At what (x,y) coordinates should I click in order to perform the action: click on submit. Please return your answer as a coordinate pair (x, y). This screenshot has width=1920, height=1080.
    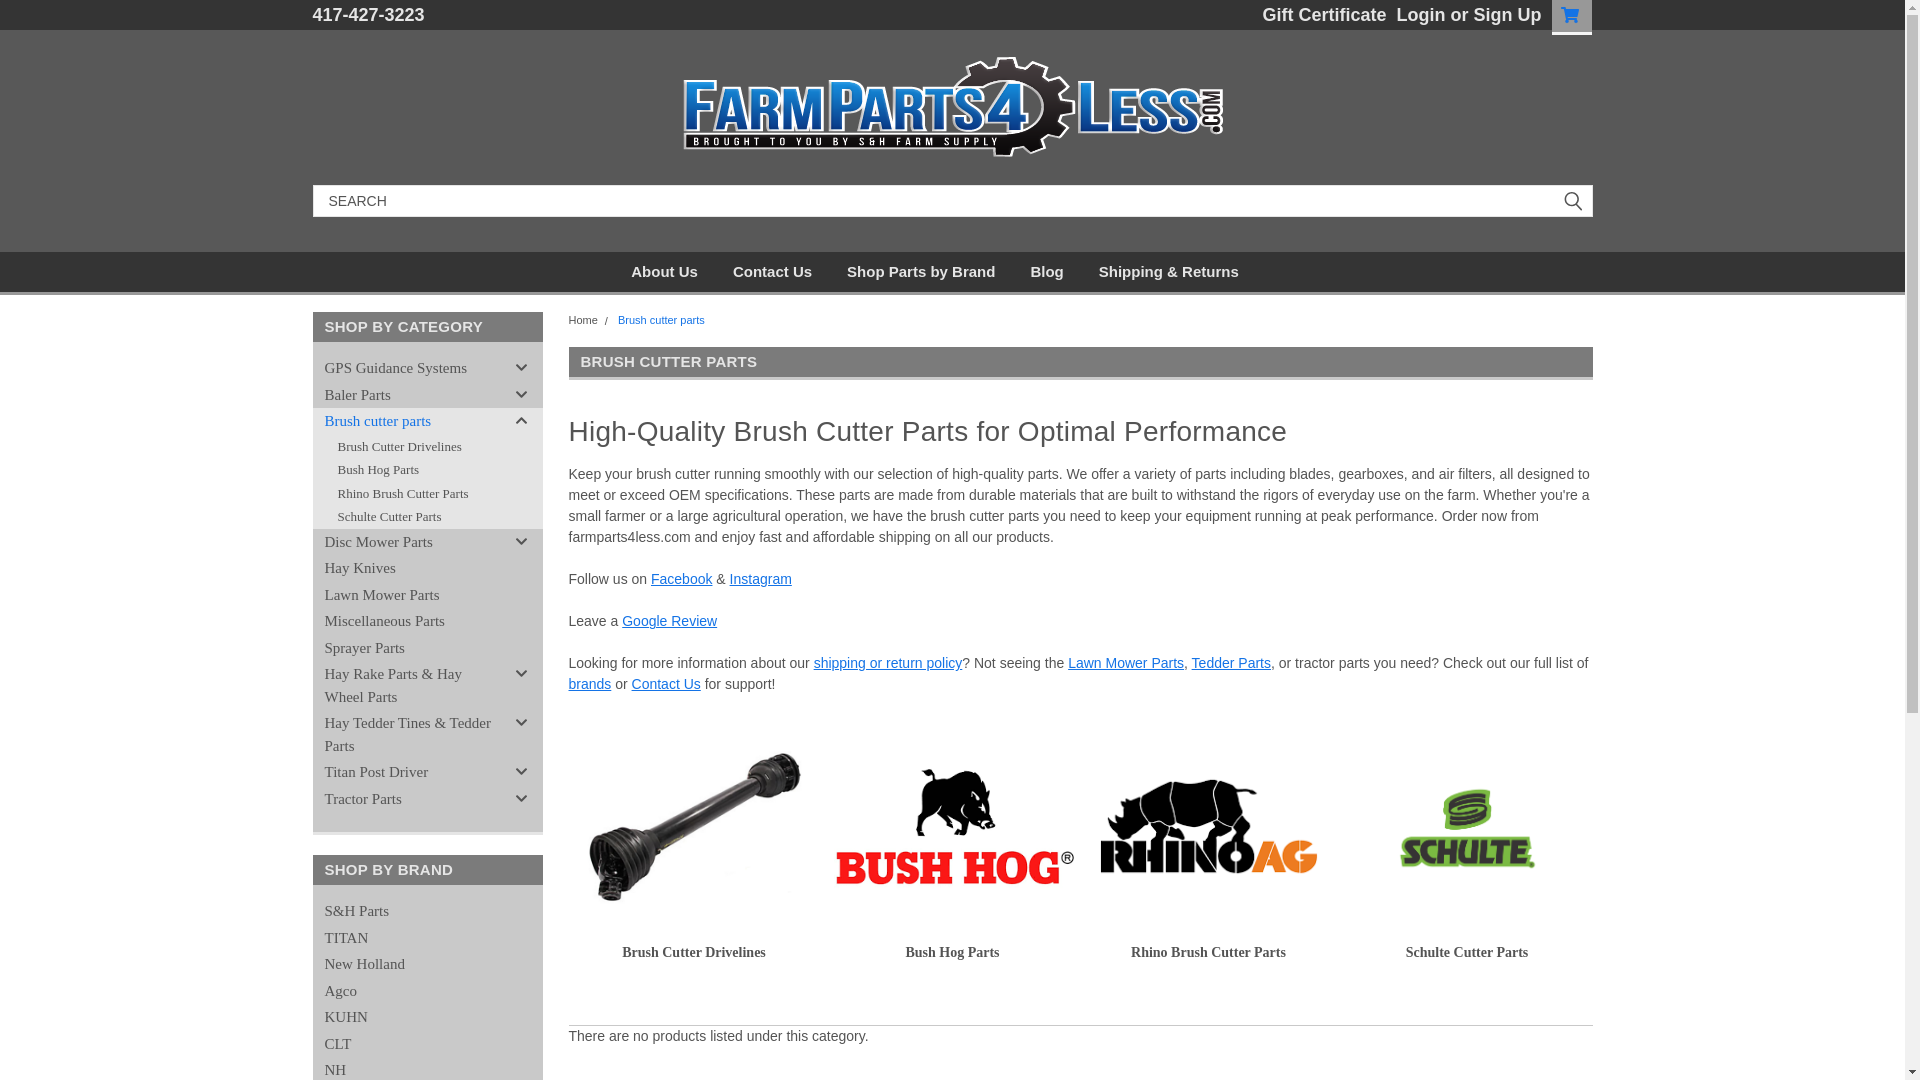
    Looking at the image, I should click on (1572, 200).